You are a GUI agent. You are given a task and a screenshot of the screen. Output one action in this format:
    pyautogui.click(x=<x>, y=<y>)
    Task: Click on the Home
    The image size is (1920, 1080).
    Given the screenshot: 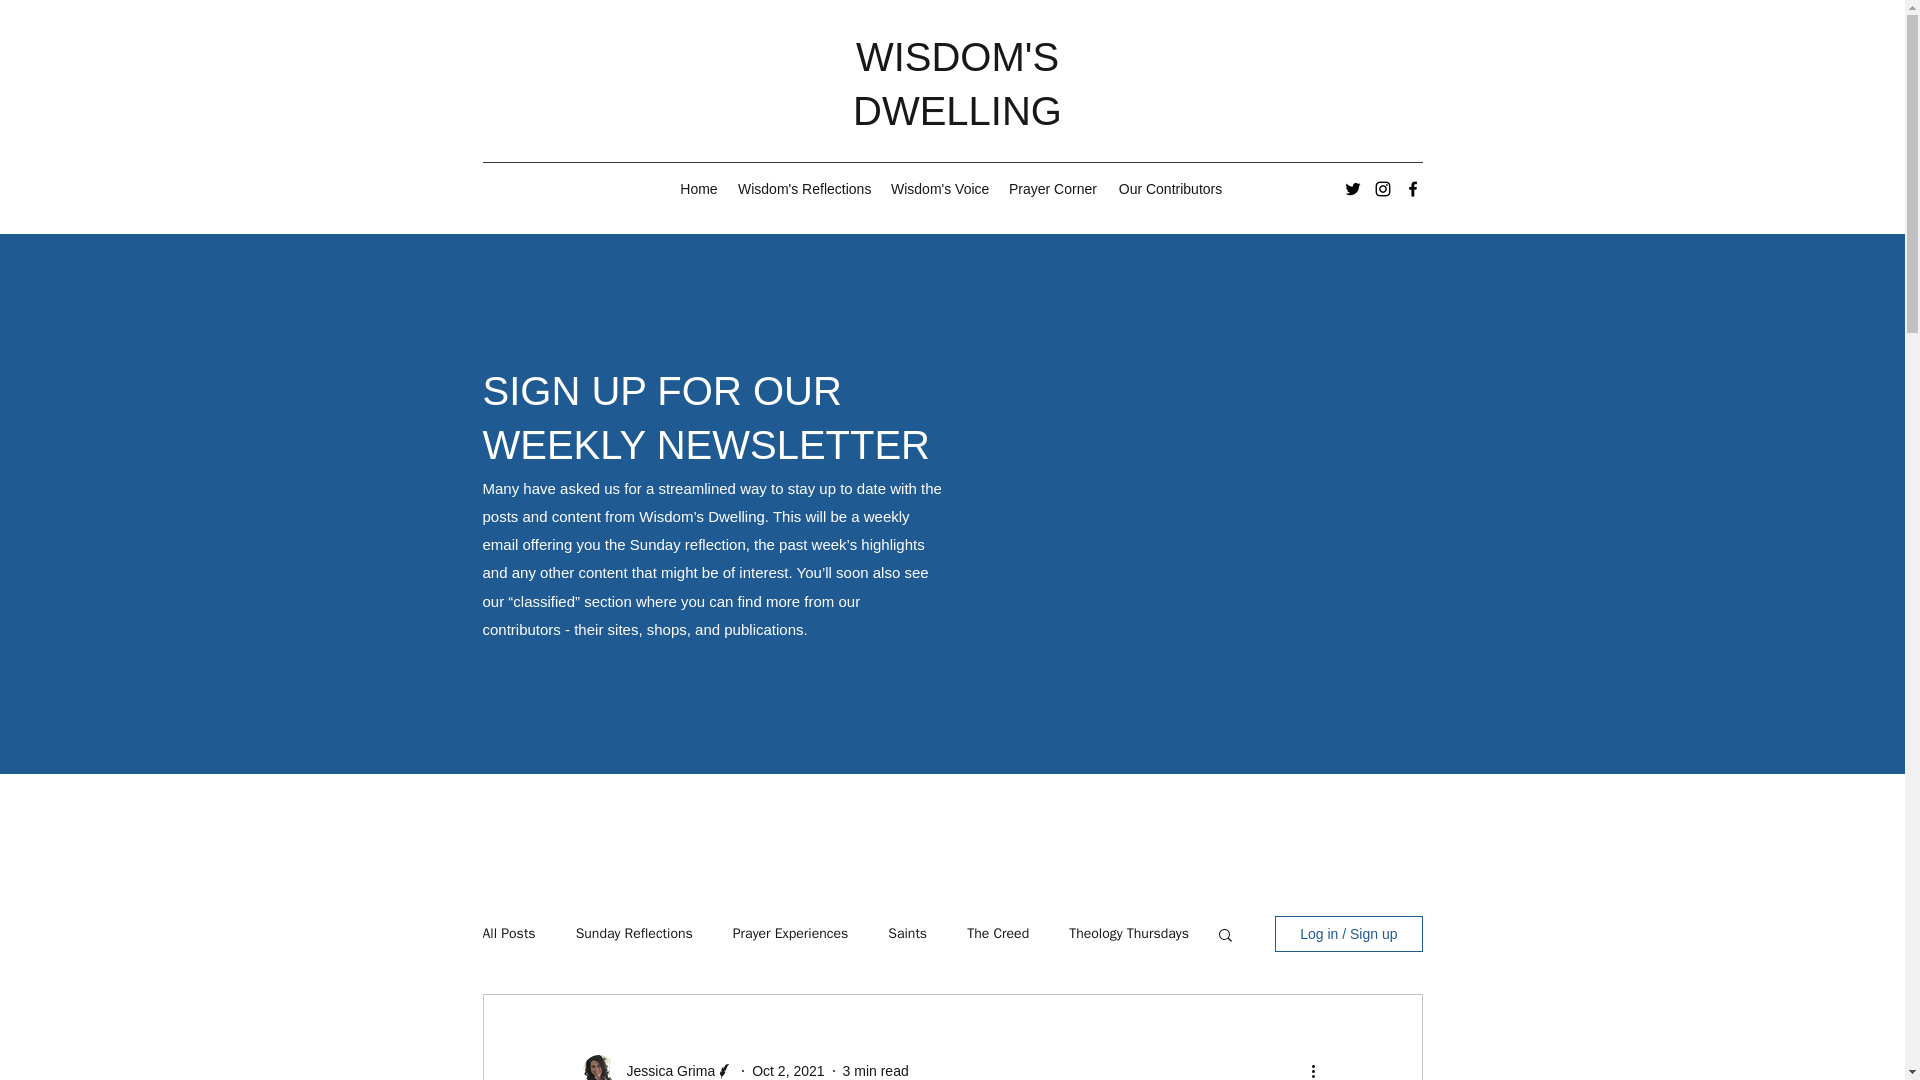 What is the action you would take?
    pyautogui.click(x=698, y=188)
    